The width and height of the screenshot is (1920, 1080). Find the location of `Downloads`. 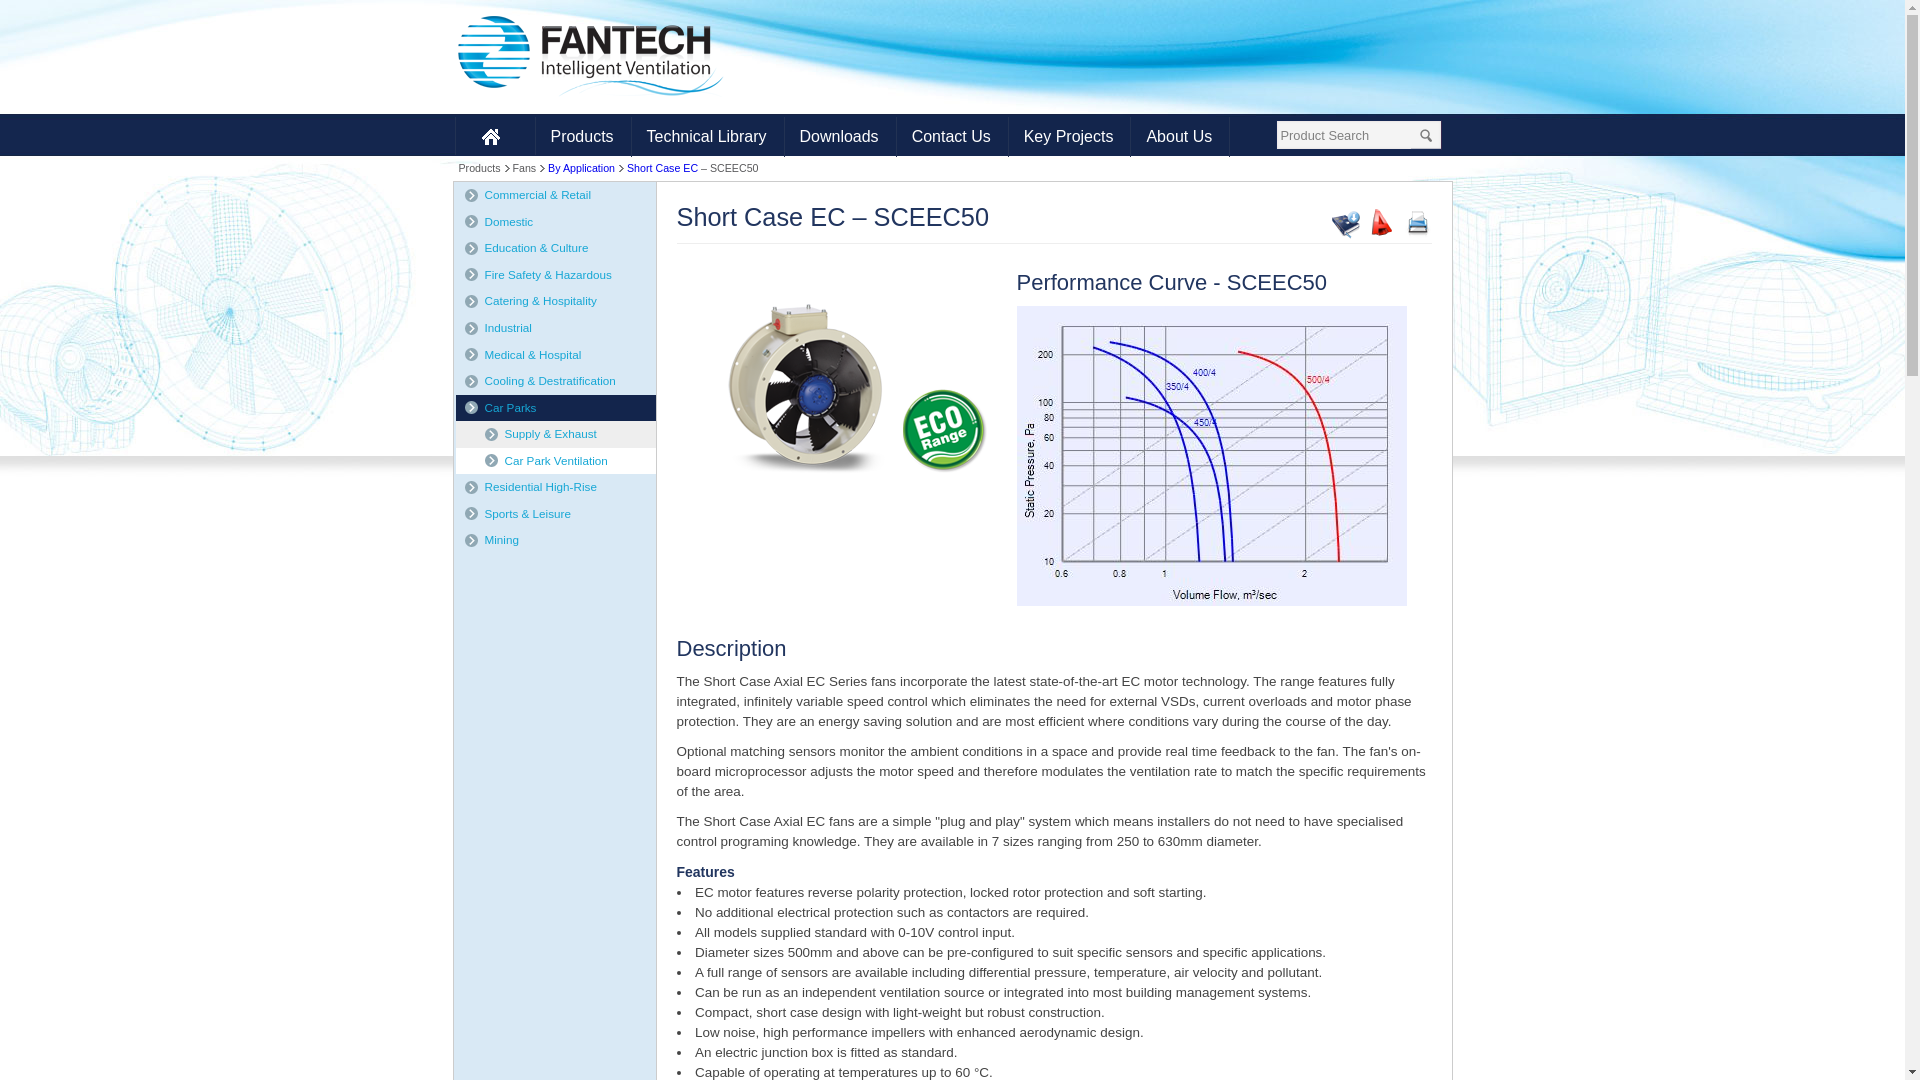

Downloads is located at coordinates (840, 136).